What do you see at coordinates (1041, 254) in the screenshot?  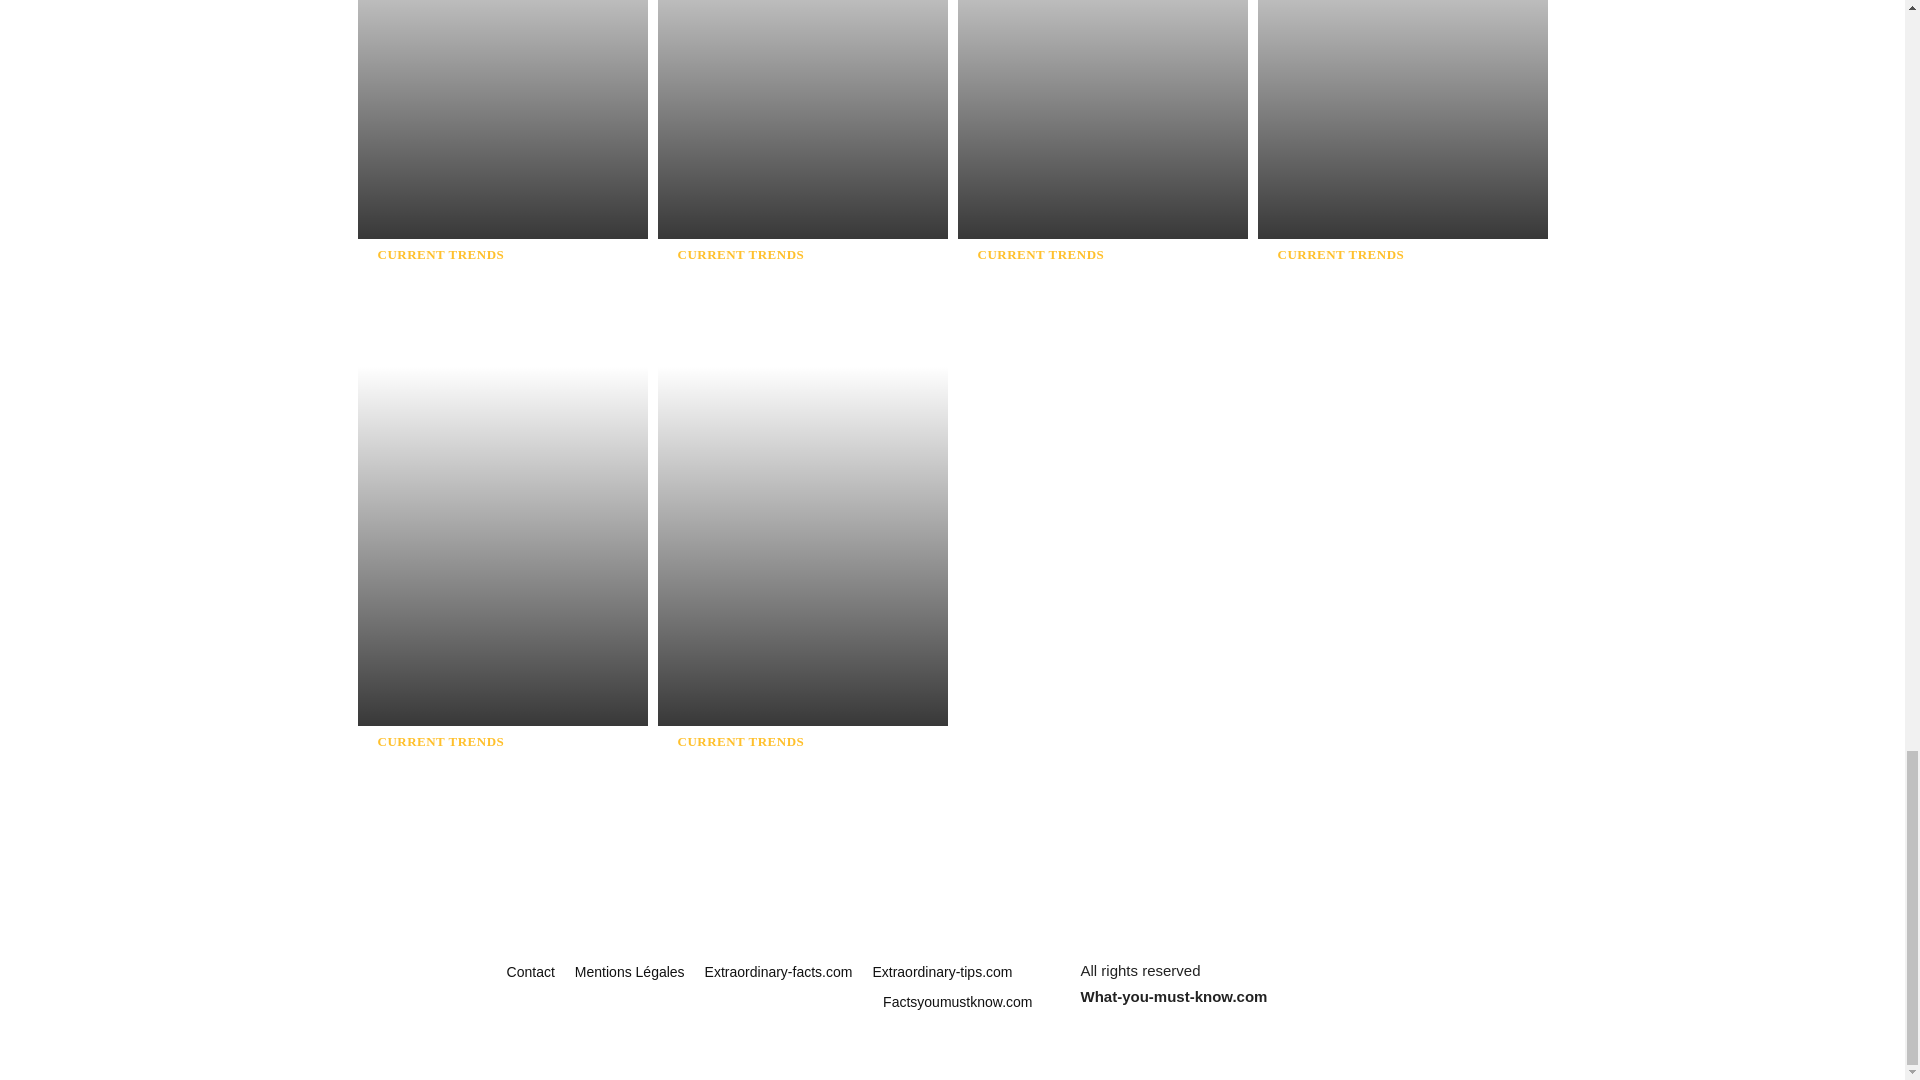 I see `CURRENT TRENDS` at bounding box center [1041, 254].